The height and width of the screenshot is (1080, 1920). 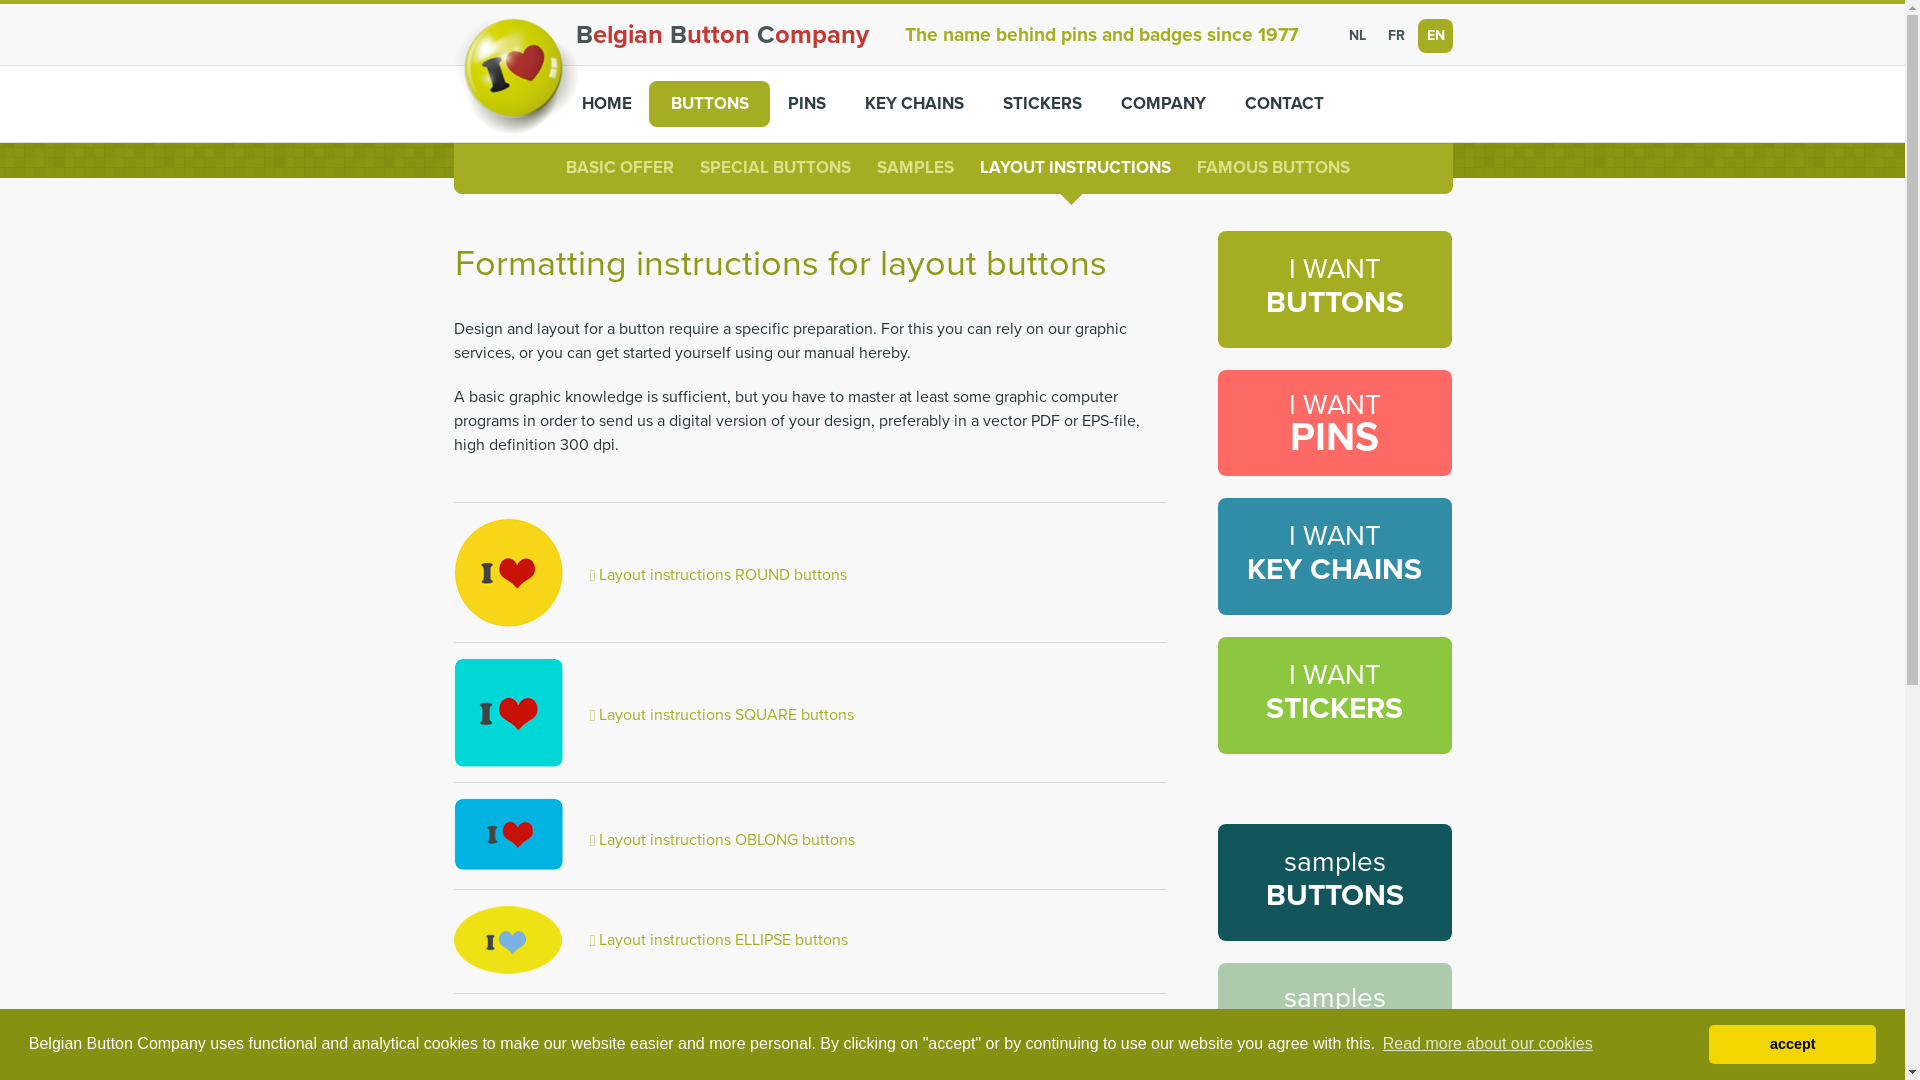 What do you see at coordinates (916, 168) in the screenshot?
I see `SAMPLES` at bounding box center [916, 168].